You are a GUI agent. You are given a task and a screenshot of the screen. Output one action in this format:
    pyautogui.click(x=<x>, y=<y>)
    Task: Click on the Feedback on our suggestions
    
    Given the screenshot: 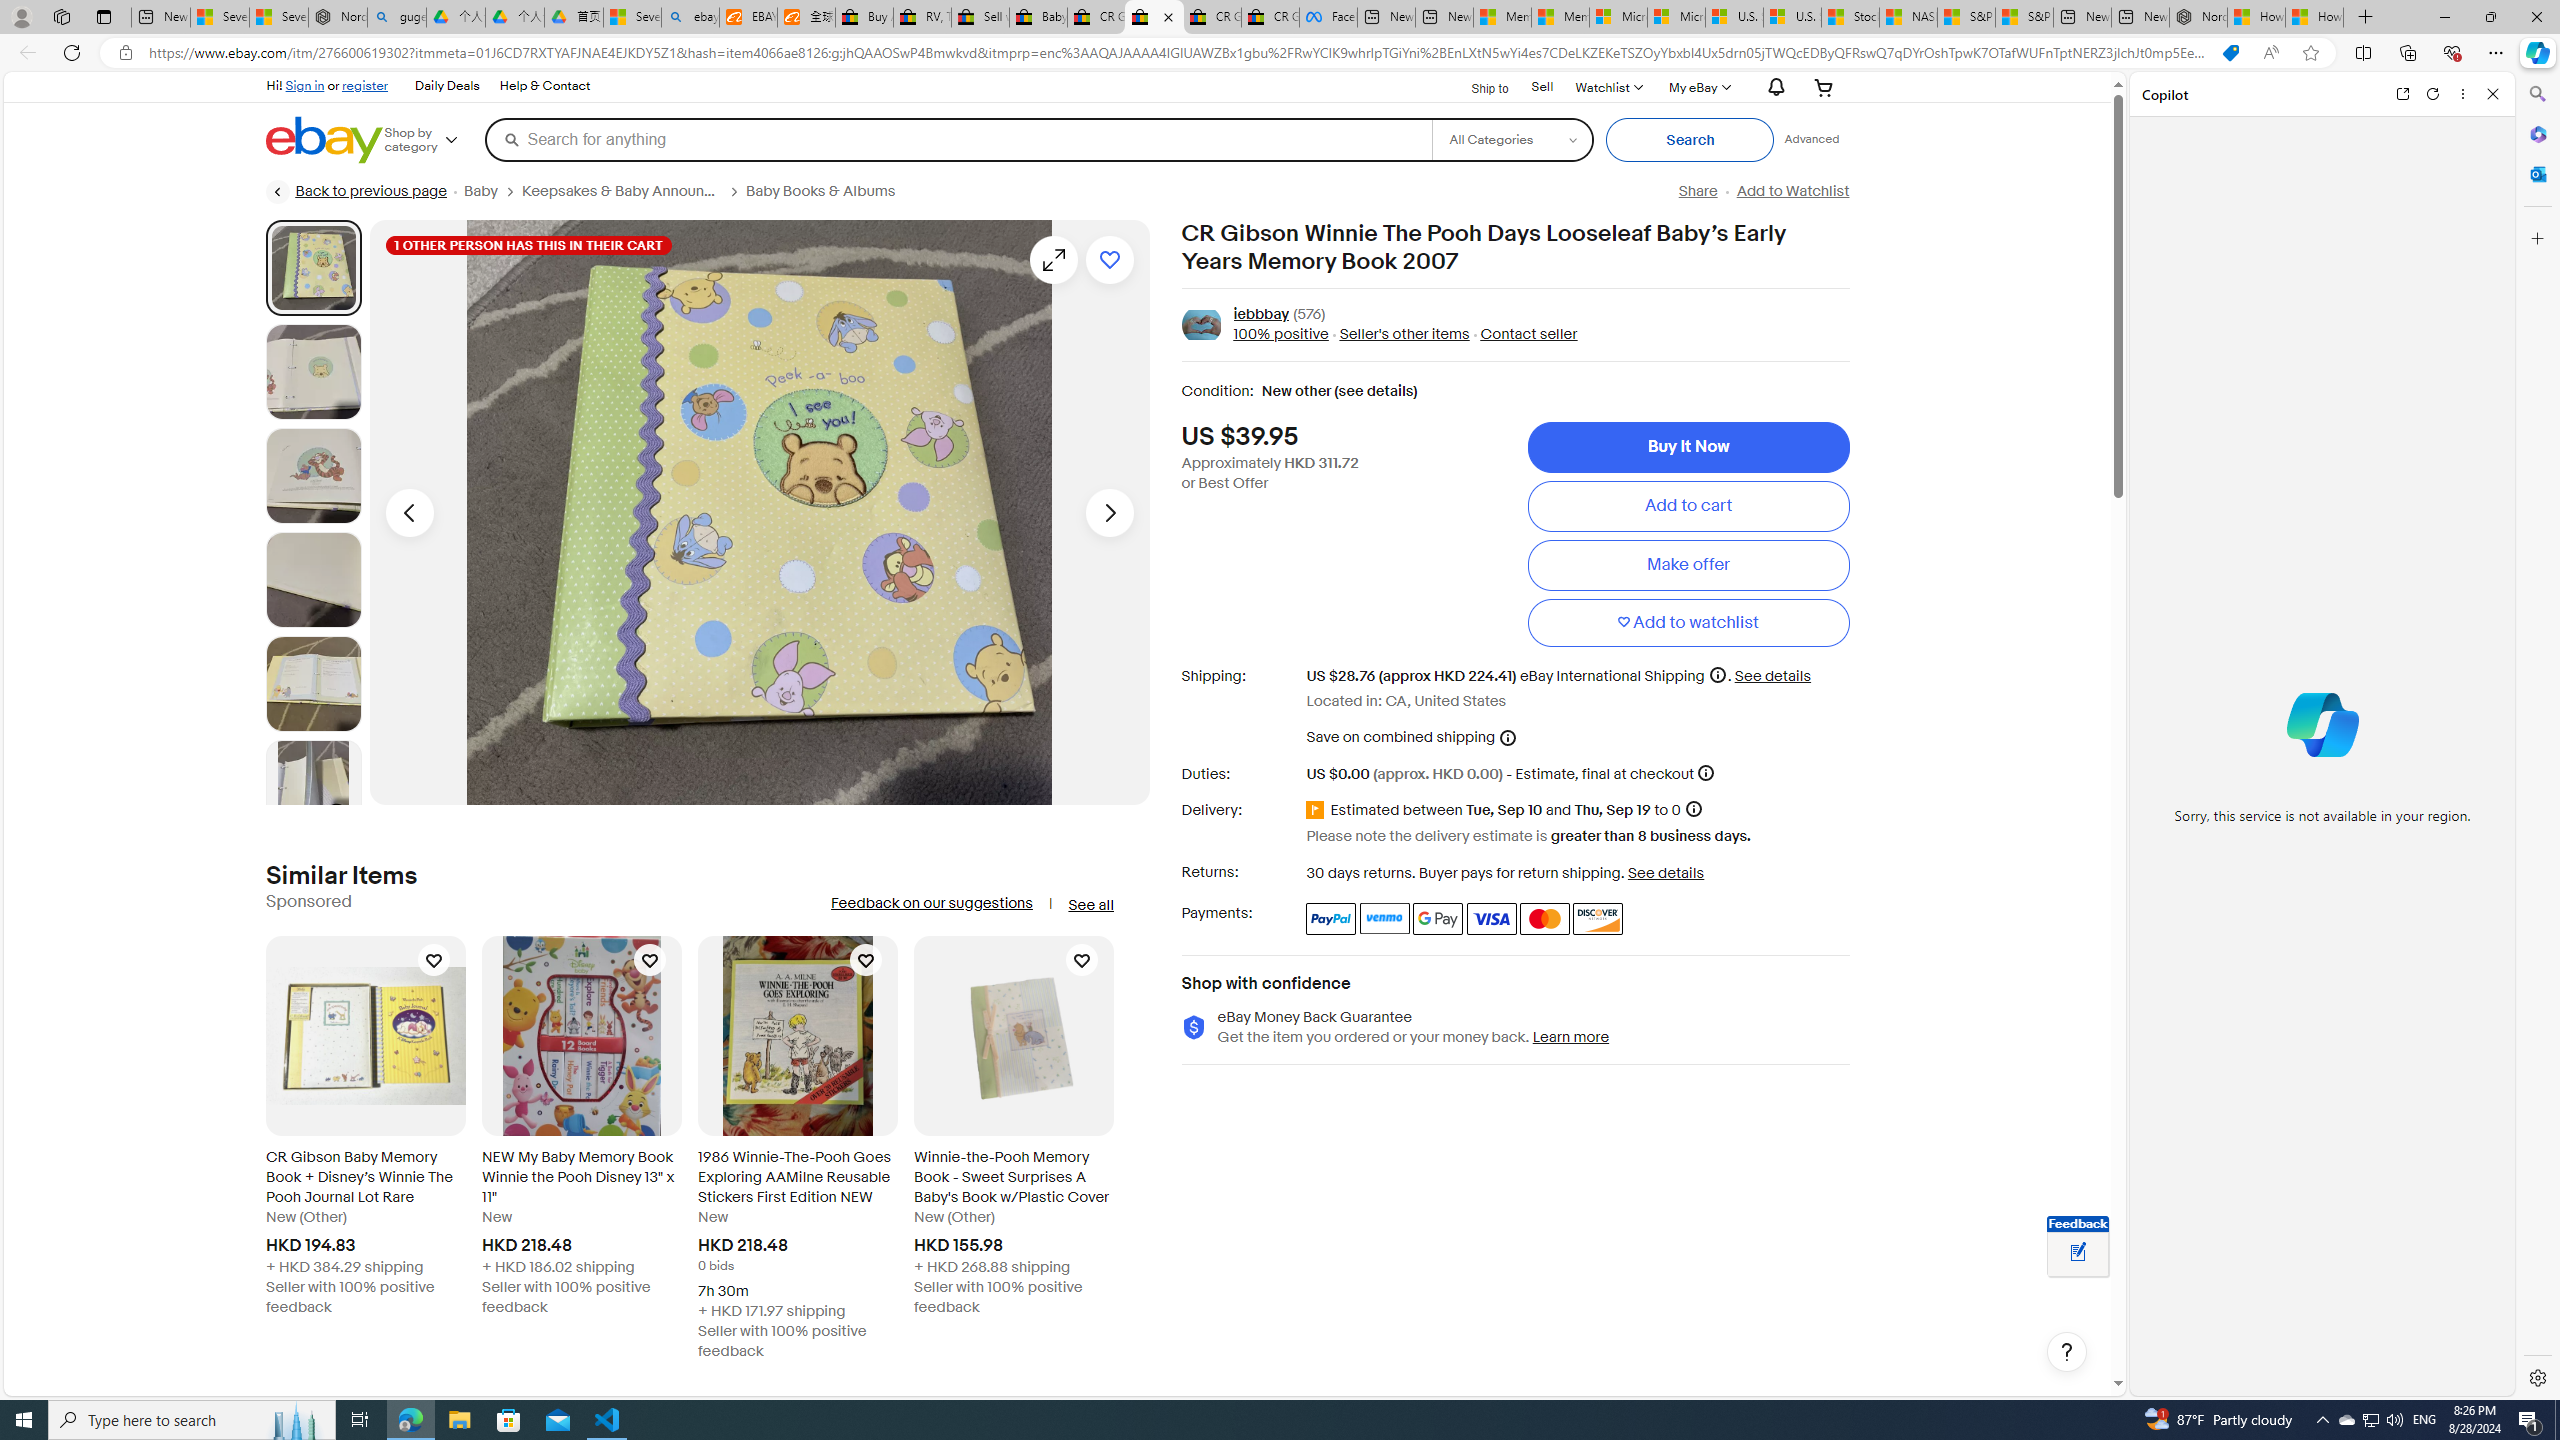 What is the action you would take?
    pyautogui.click(x=932, y=903)
    